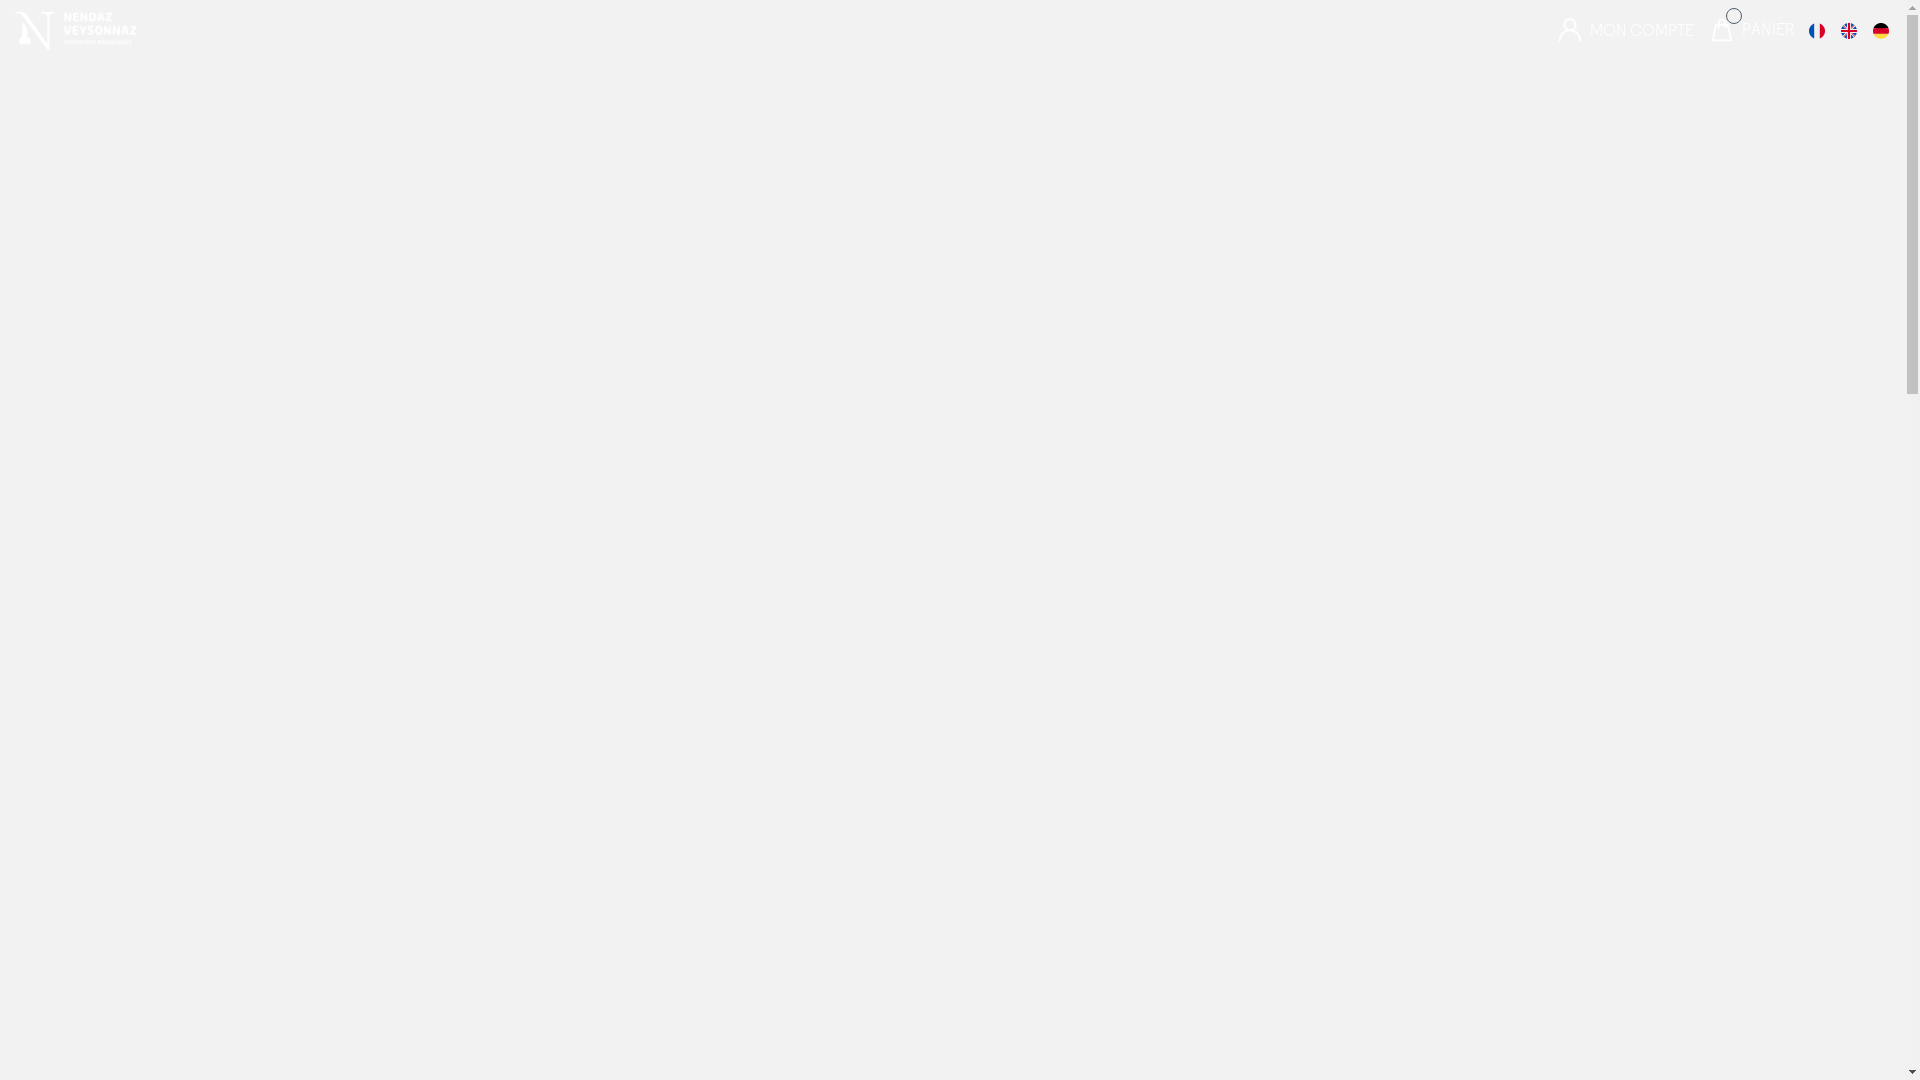 The width and height of the screenshot is (1920, 1080). Describe the element at coordinates (1033, 536) in the screenshot. I see `En savoir plus` at that location.